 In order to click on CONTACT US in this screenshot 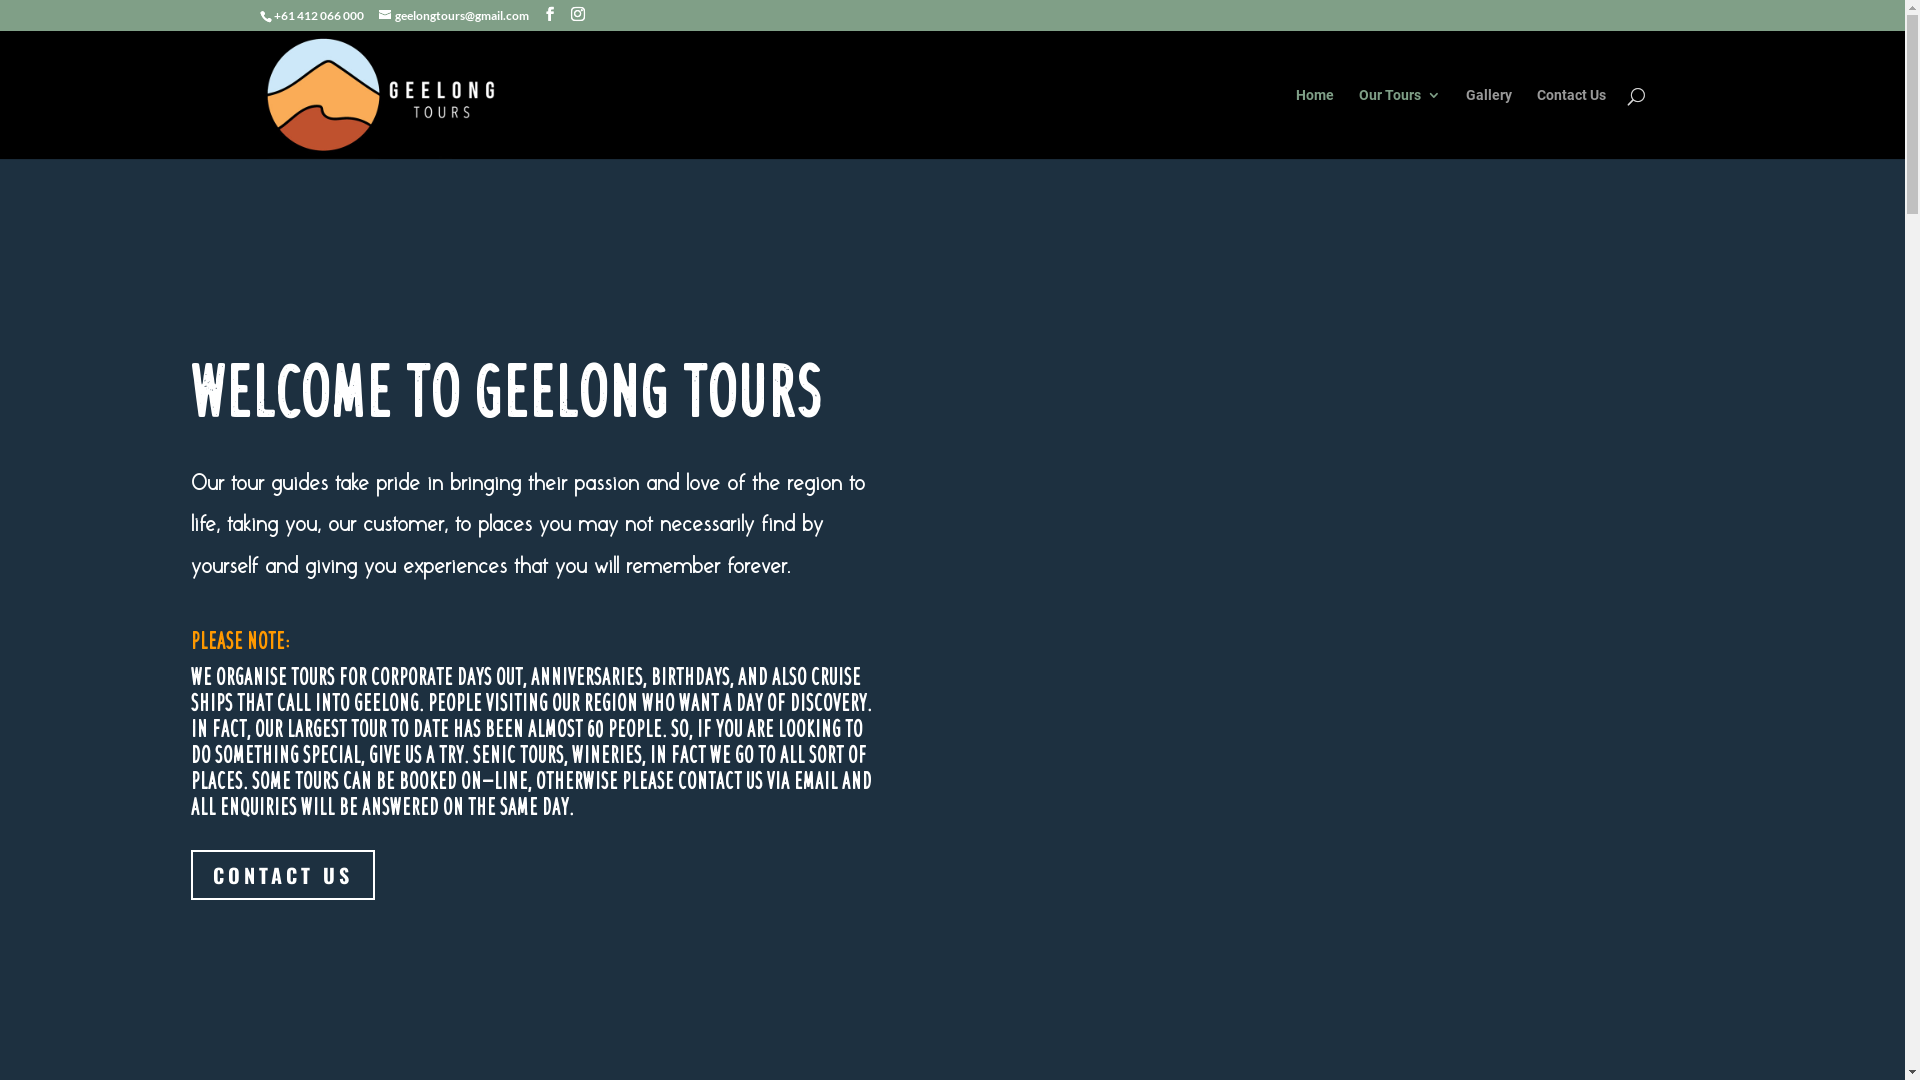, I will do `click(282, 875)`.